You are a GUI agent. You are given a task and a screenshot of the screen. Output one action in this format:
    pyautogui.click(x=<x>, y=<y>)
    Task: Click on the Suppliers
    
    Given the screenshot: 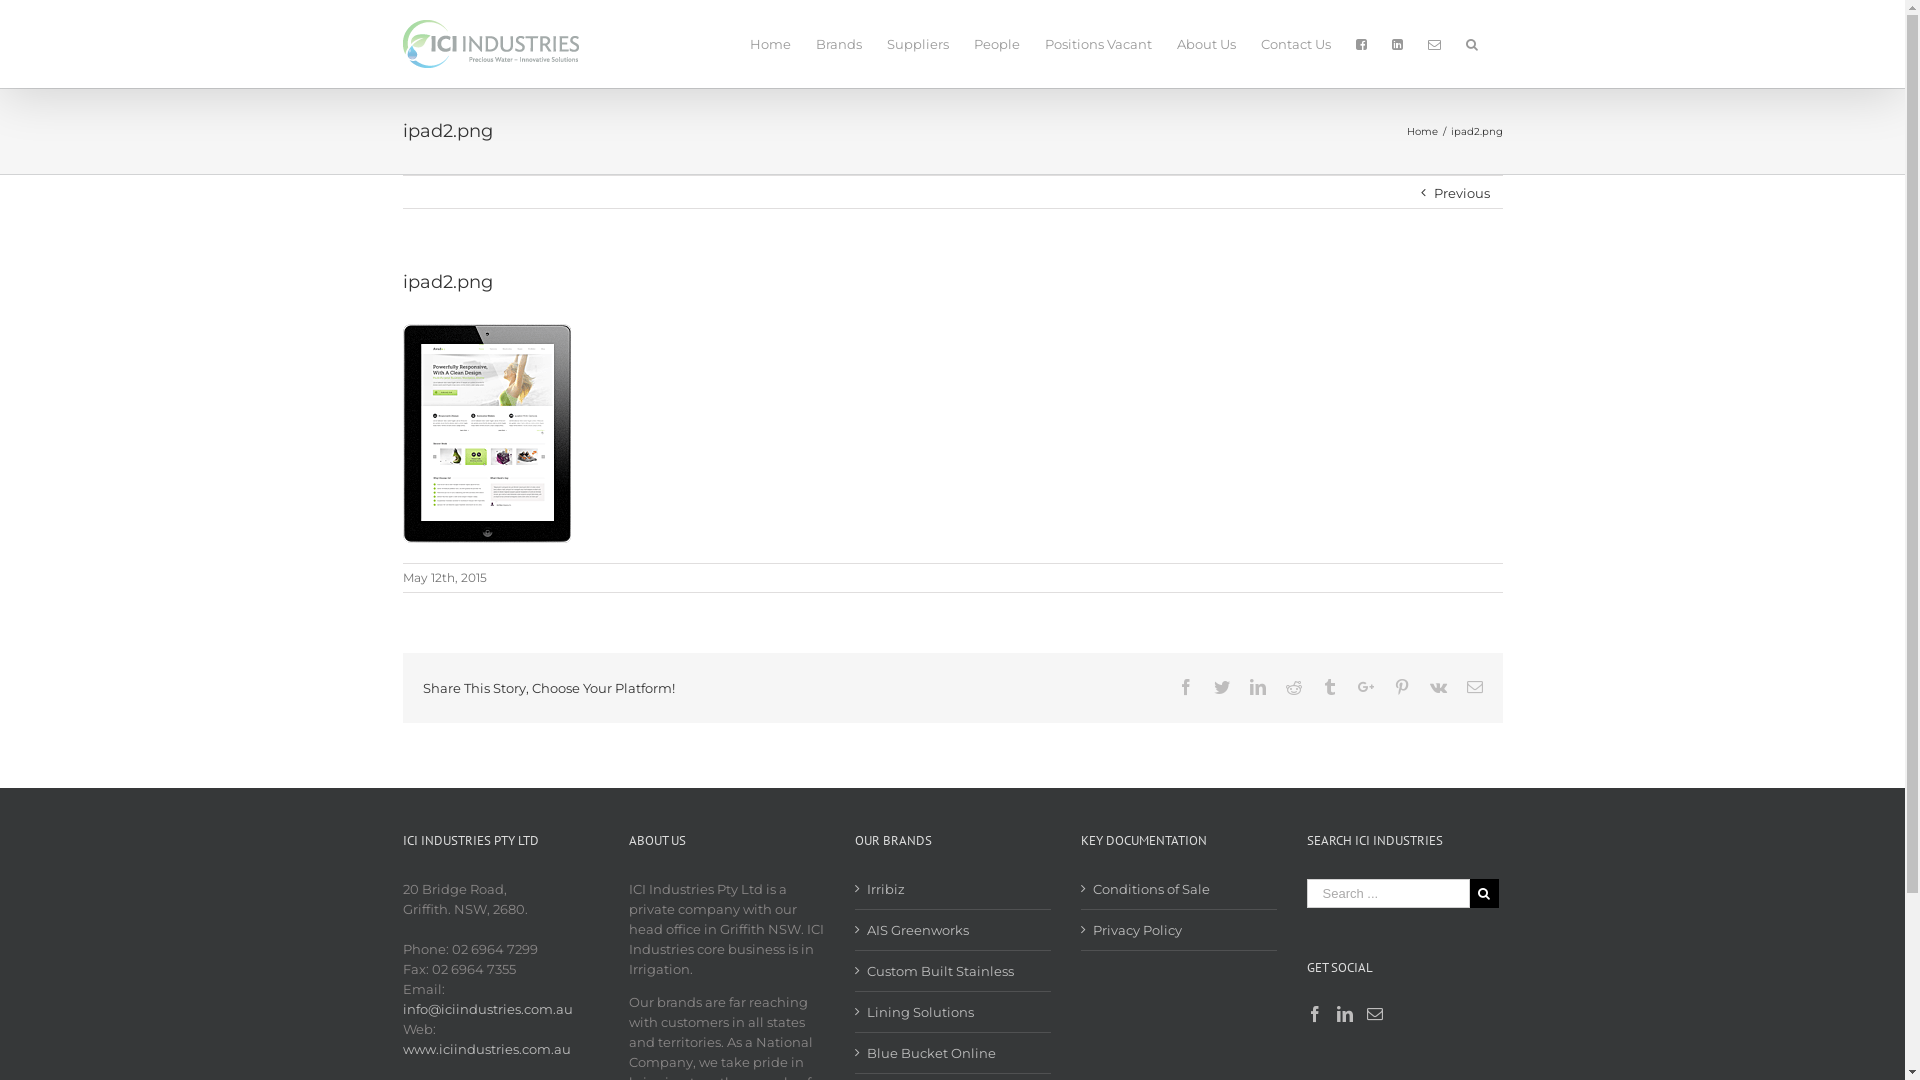 What is the action you would take?
    pyautogui.click(x=917, y=43)
    